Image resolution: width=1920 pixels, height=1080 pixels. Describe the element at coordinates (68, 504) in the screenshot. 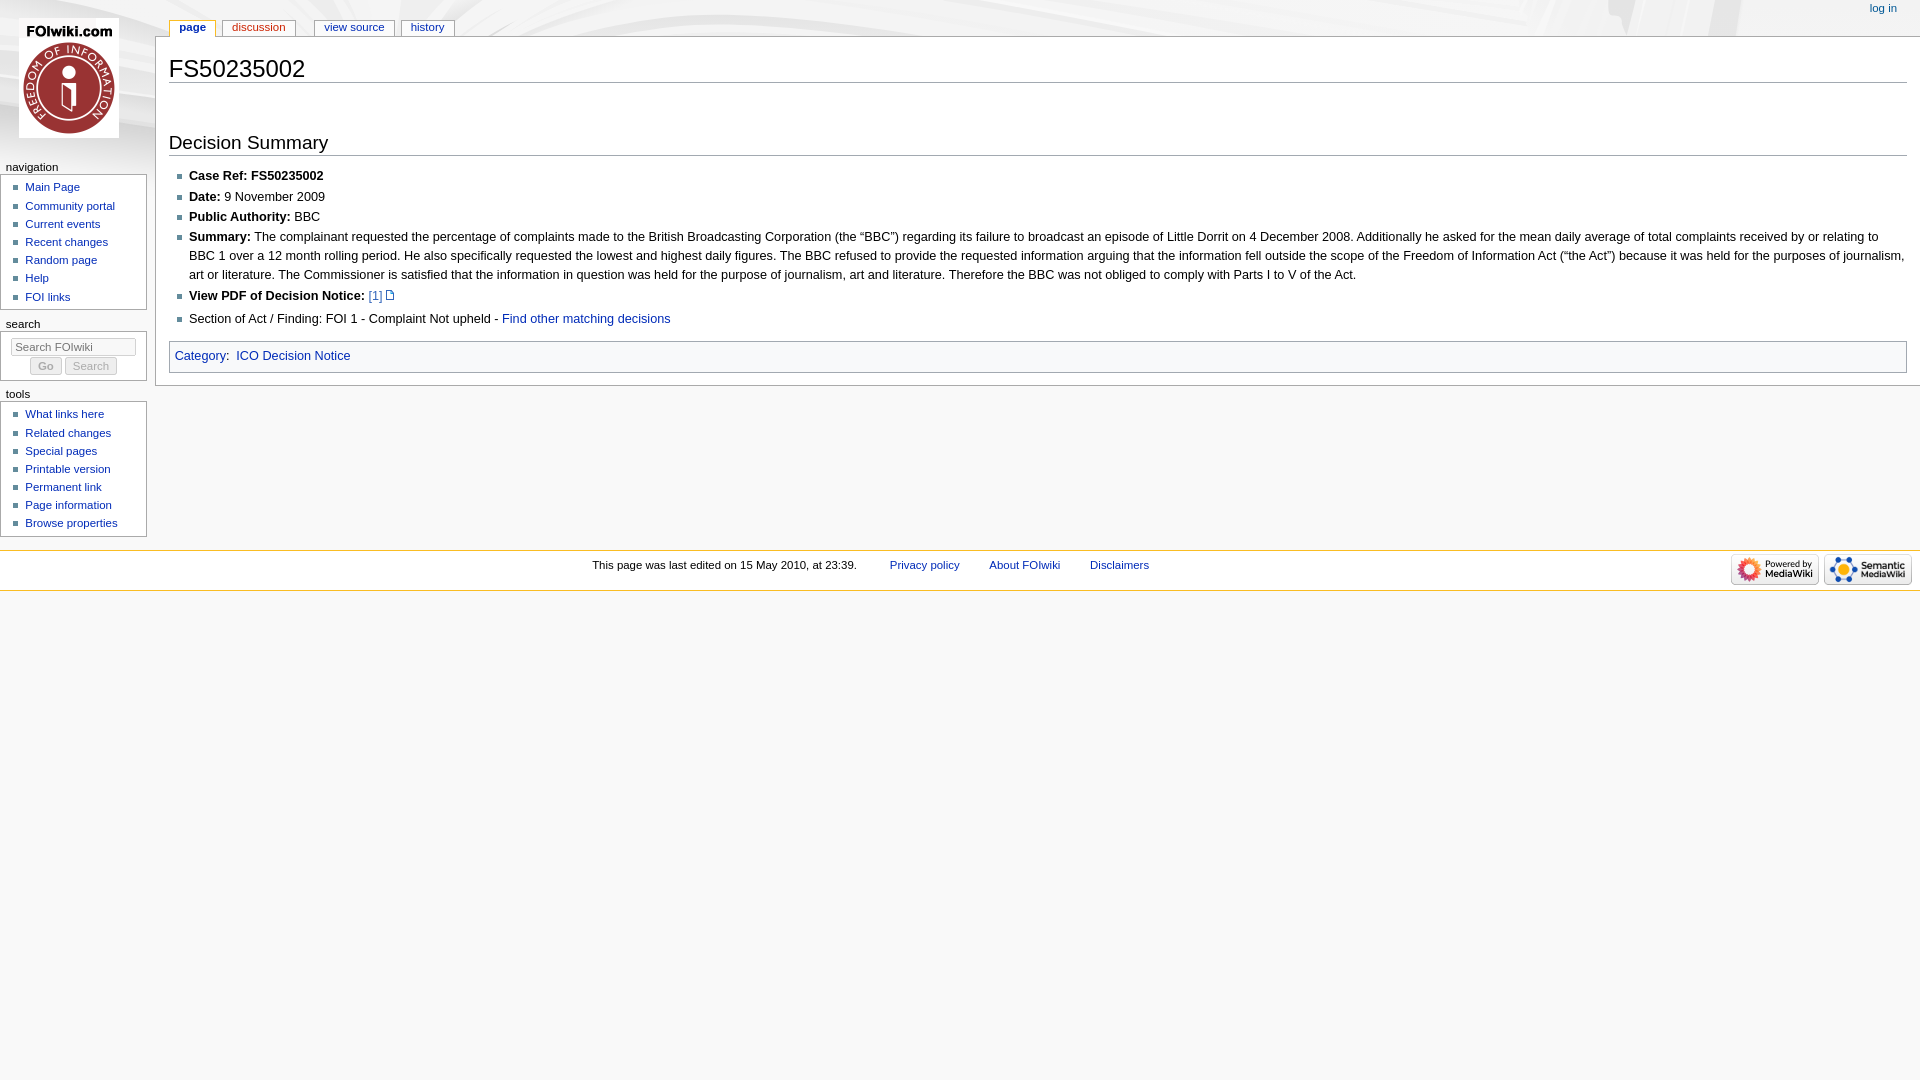

I see `Page information` at that location.